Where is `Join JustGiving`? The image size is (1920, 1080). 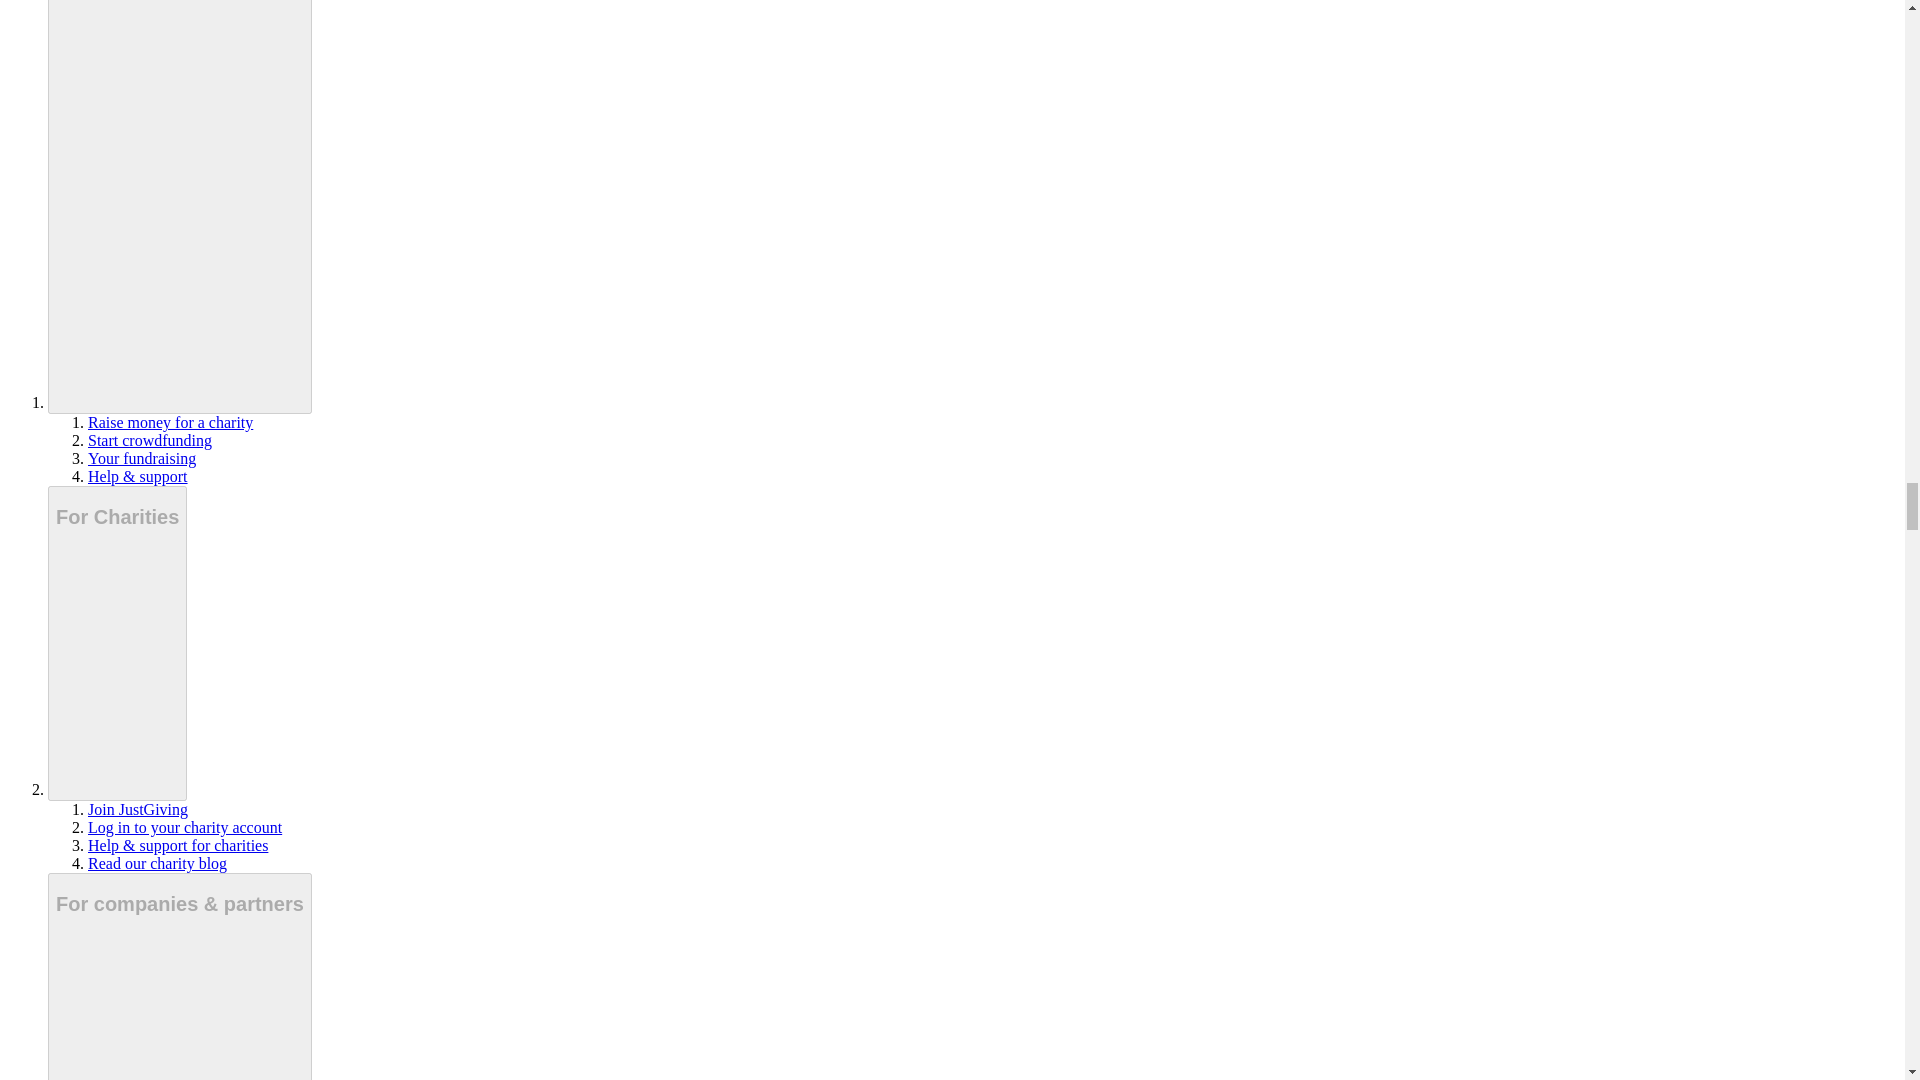 Join JustGiving is located at coordinates (138, 809).